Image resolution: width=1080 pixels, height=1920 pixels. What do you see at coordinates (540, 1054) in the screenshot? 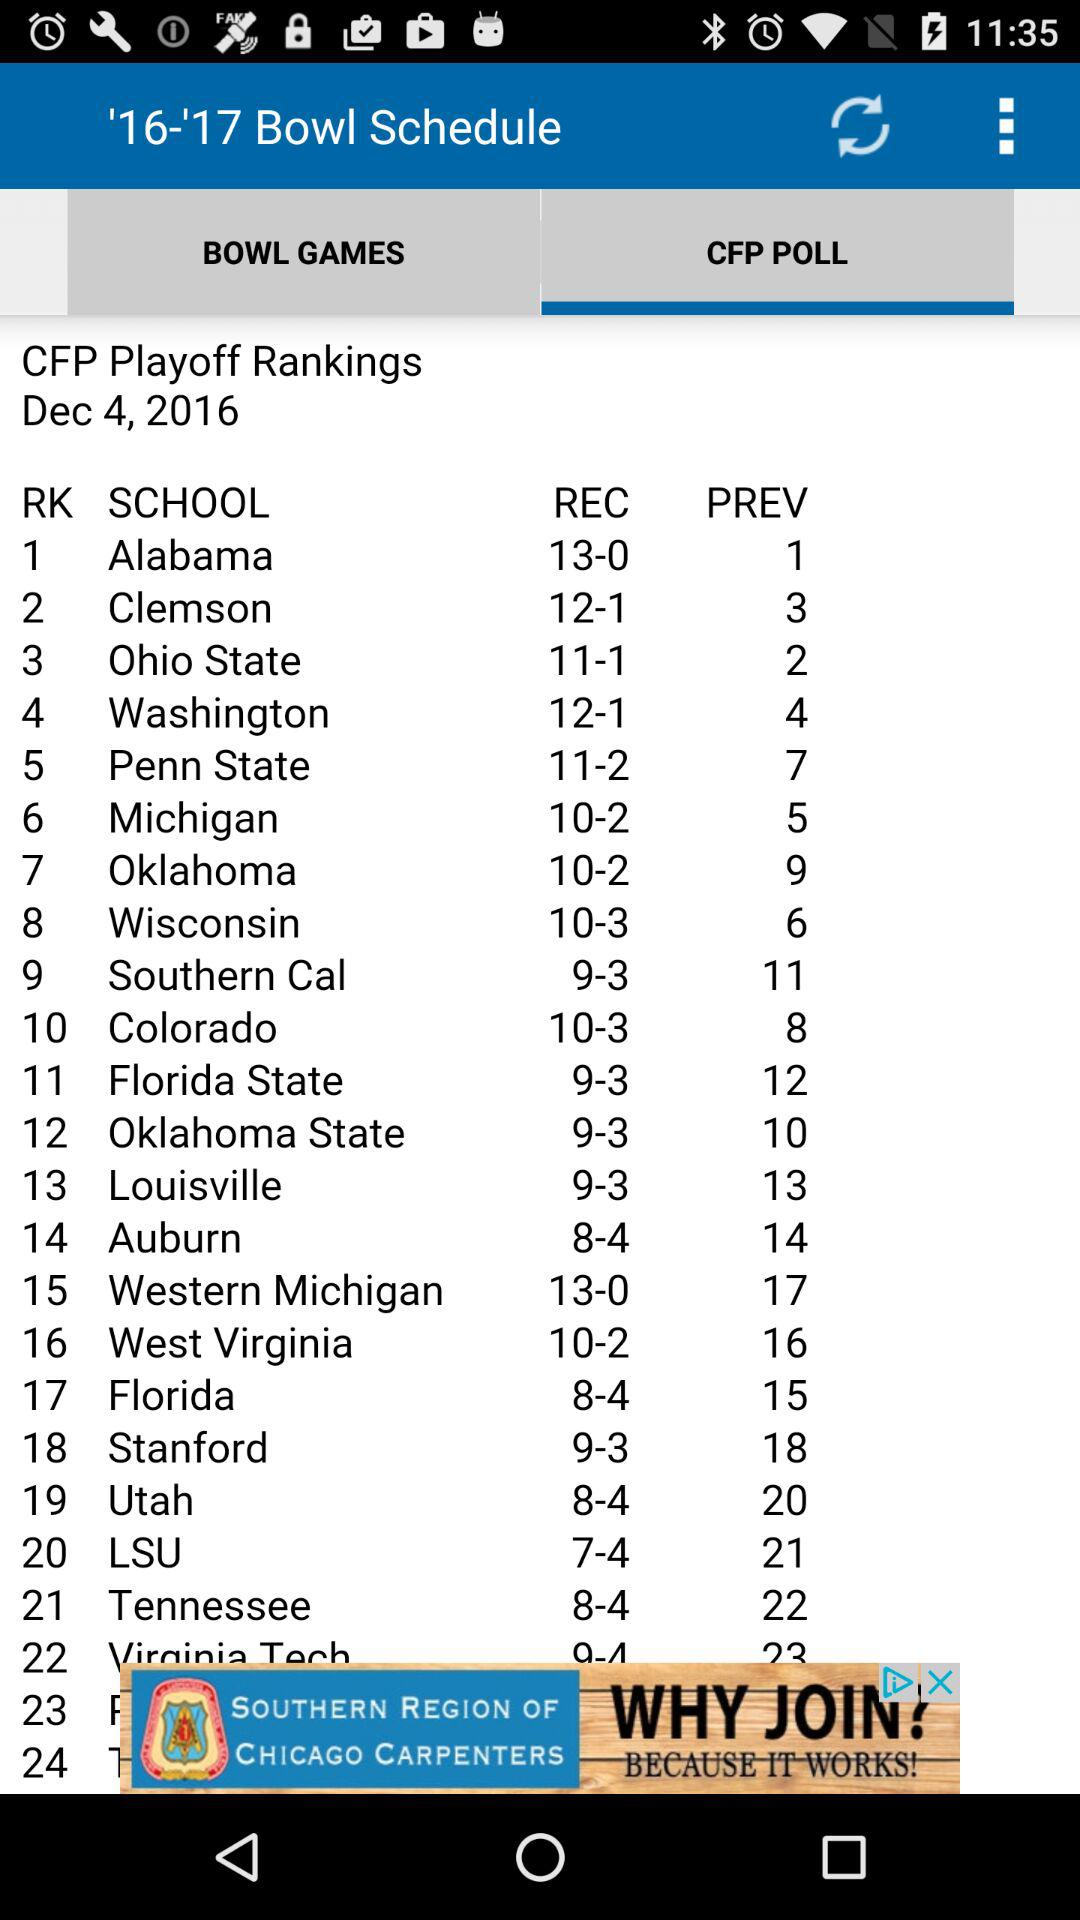
I see `account using in name` at bounding box center [540, 1054].